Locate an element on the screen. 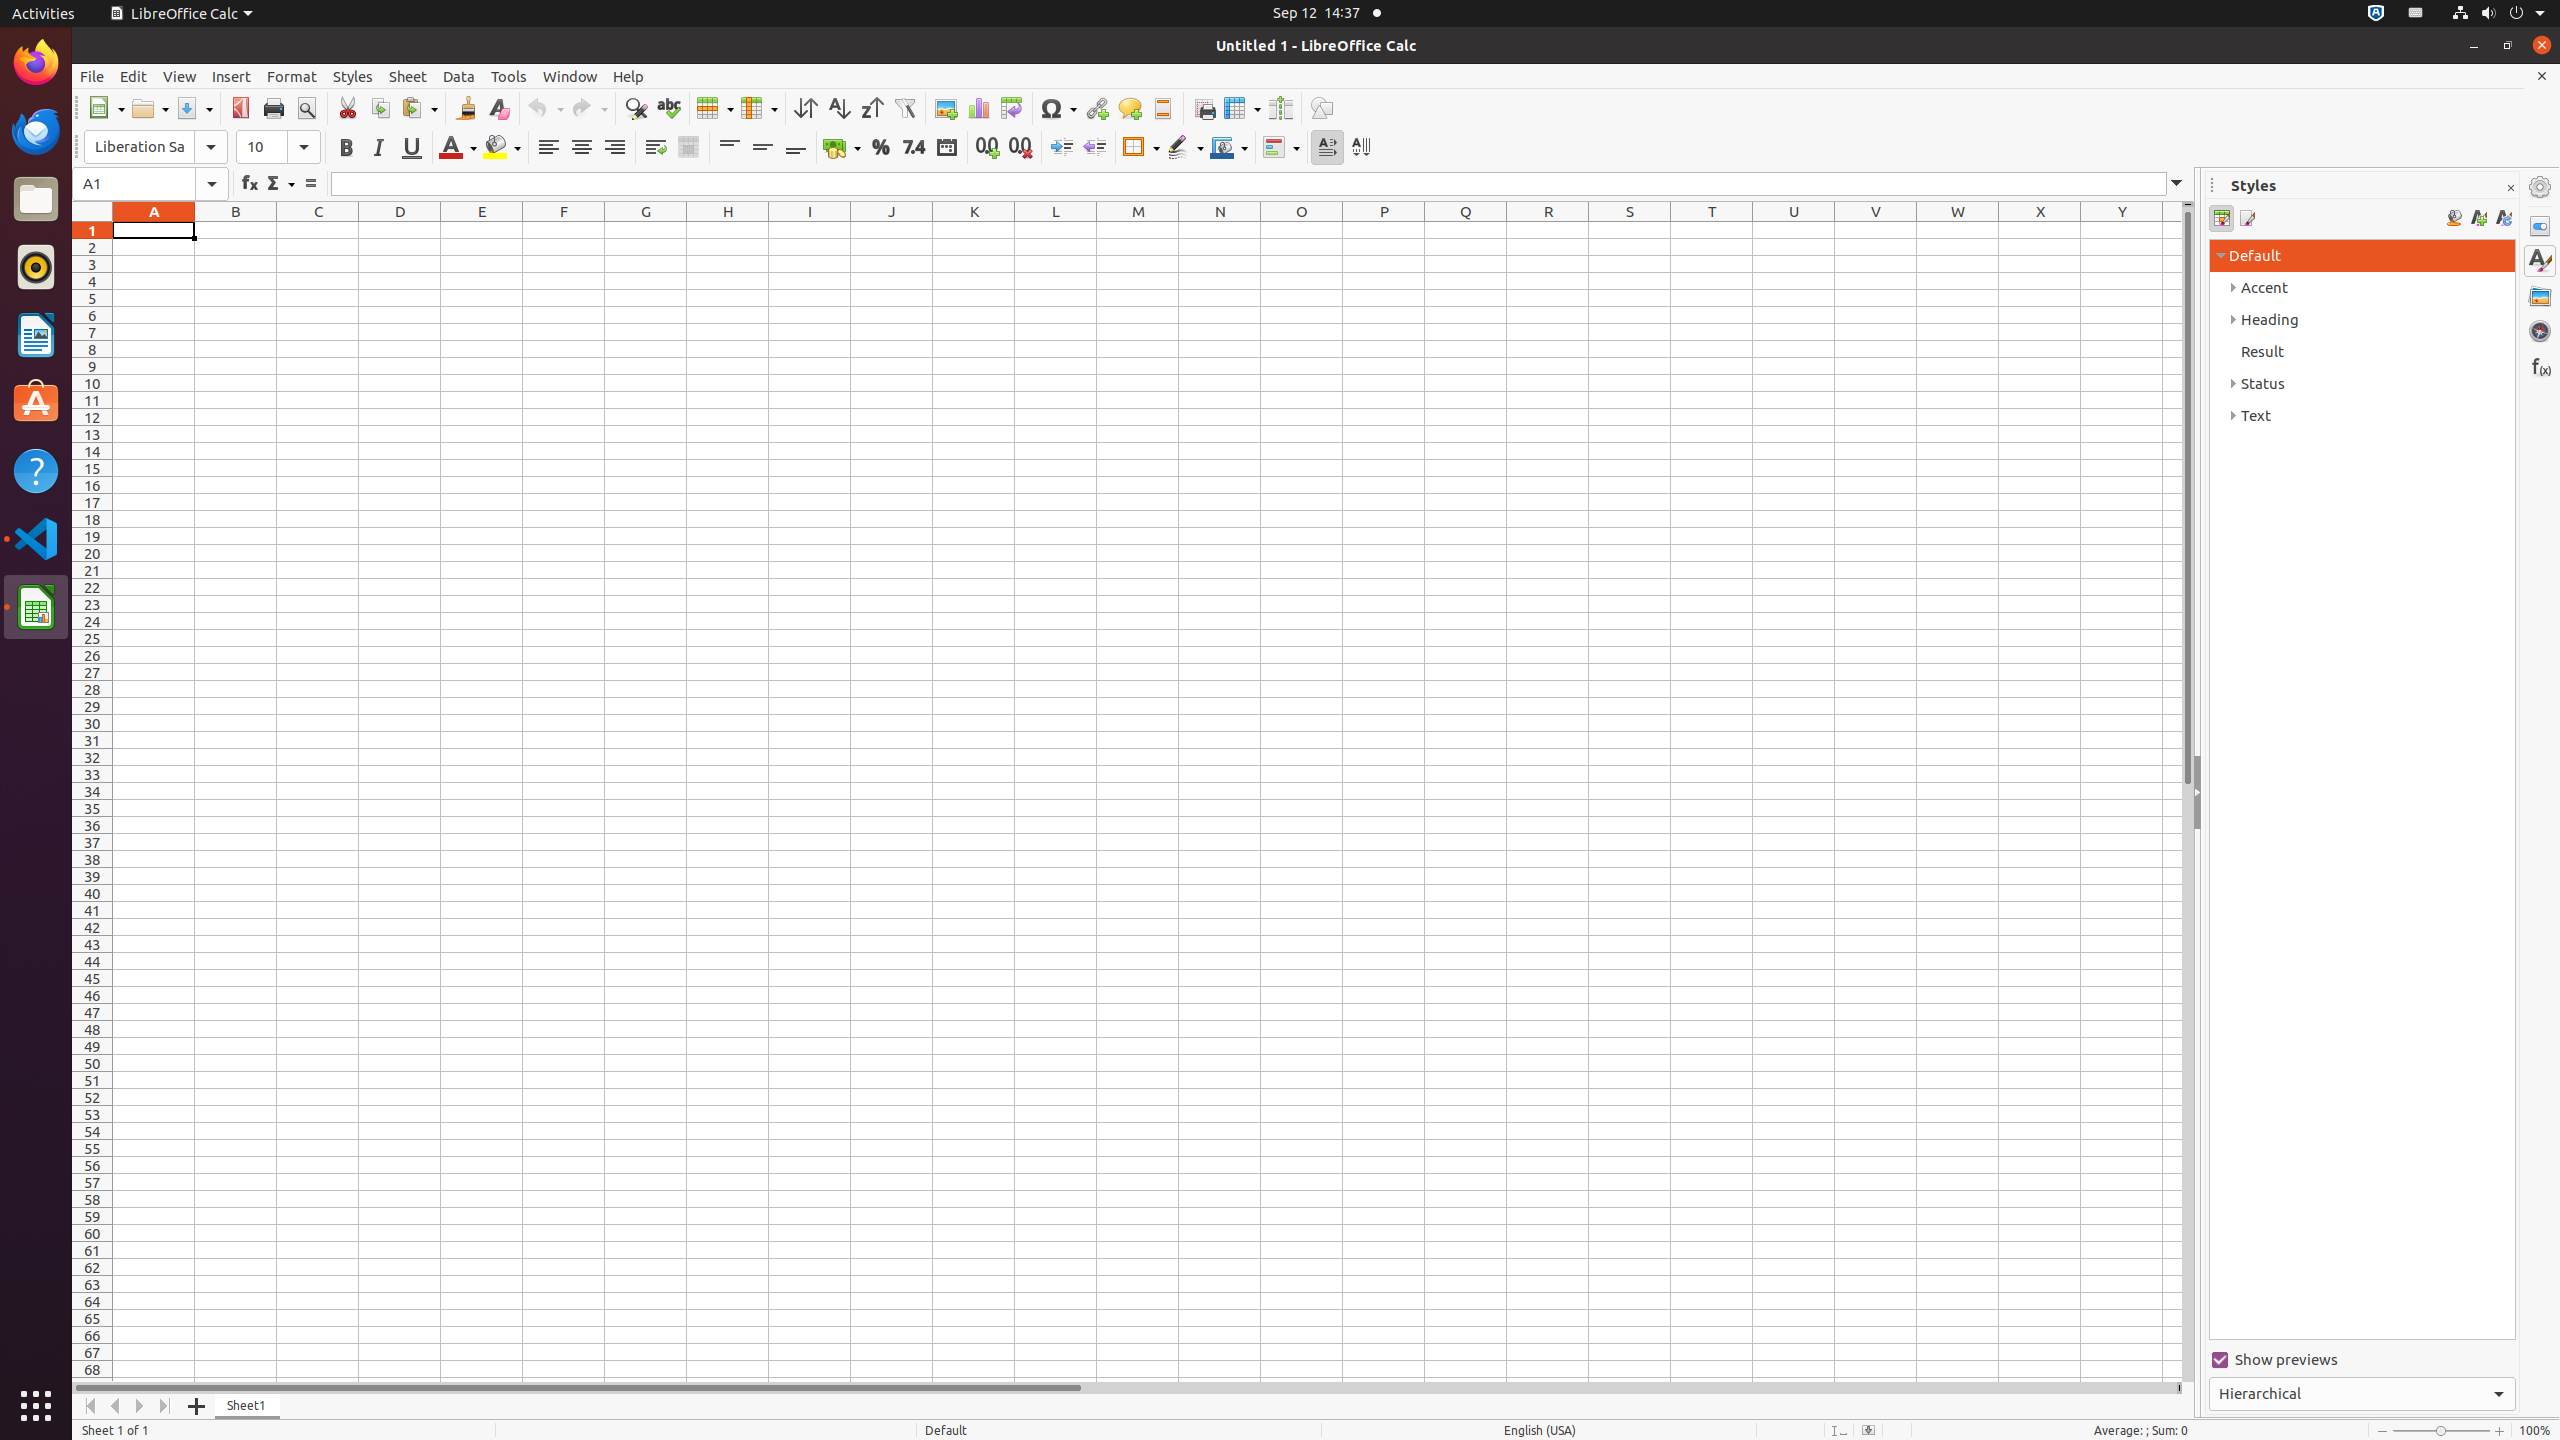  Freeze Rows and Columns is located at coordinates (1242, 108).